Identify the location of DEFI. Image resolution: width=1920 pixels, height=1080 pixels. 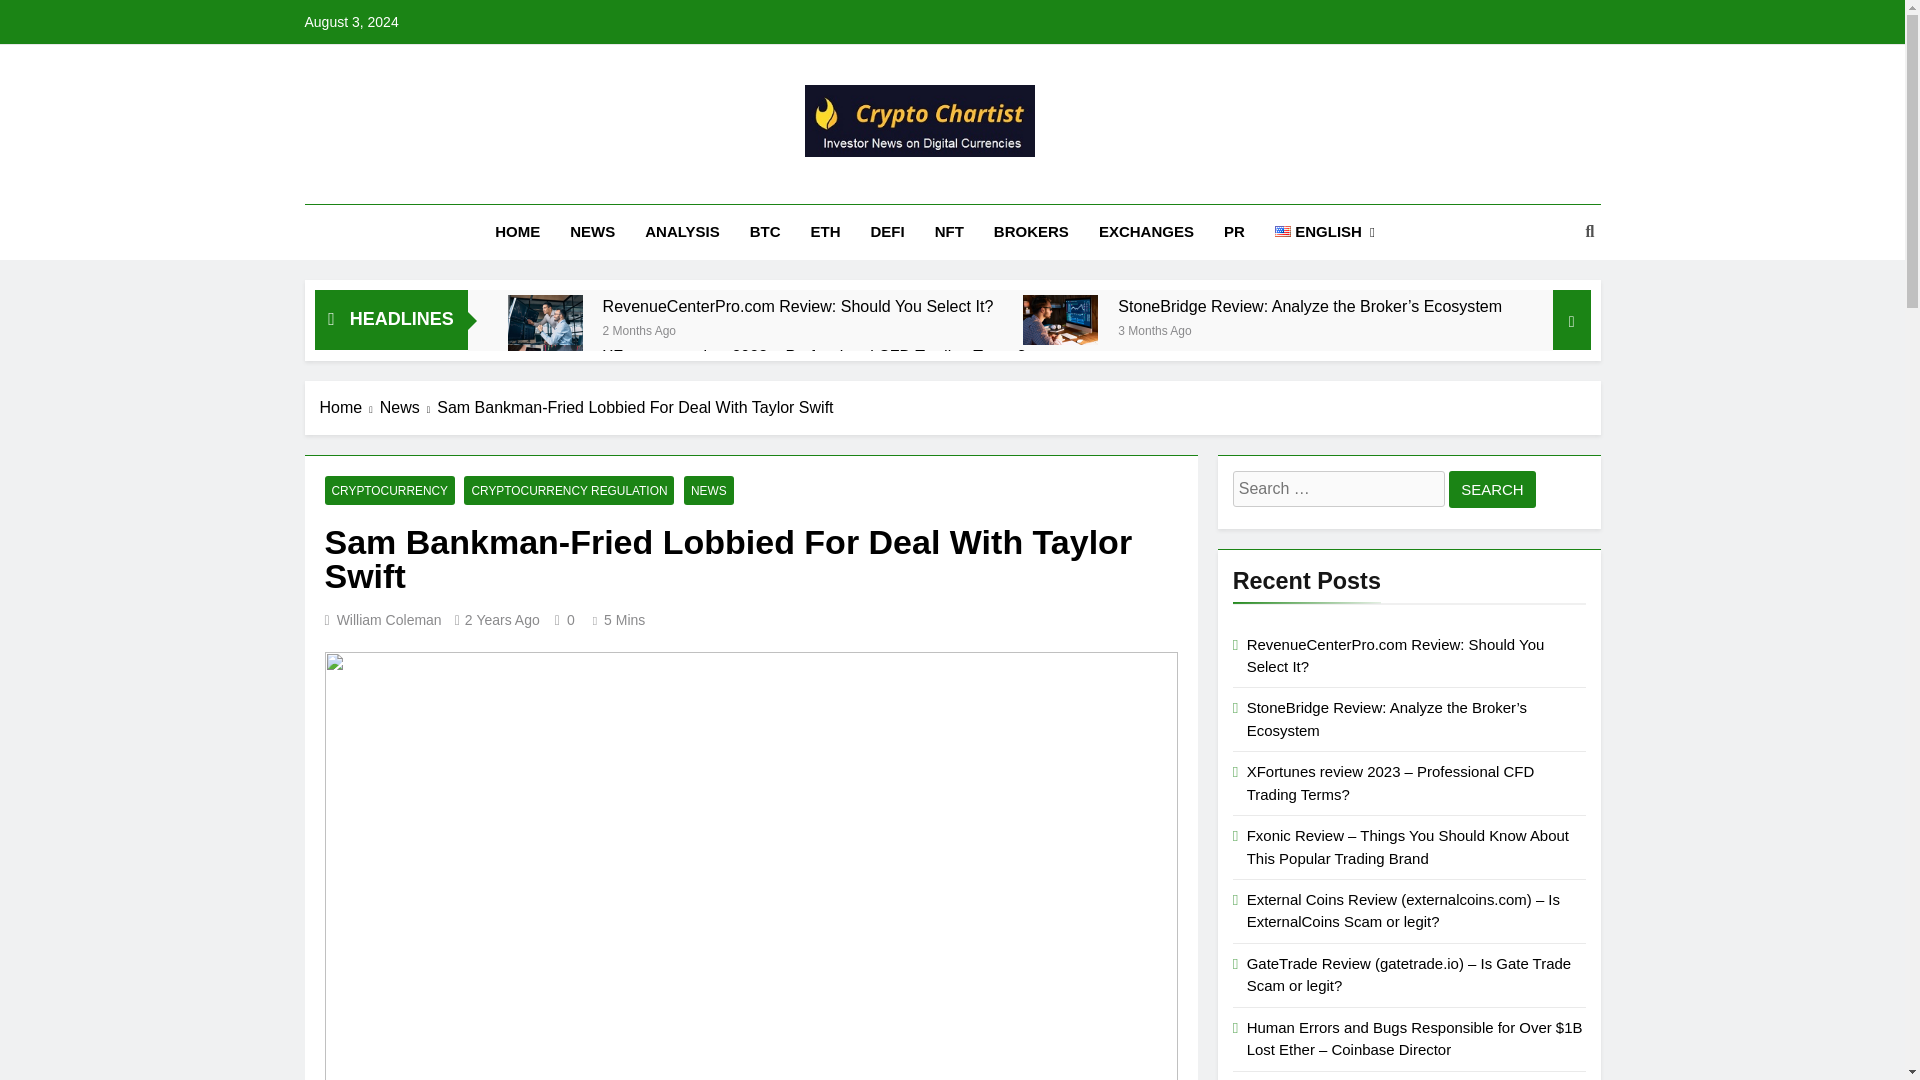
(888, 232).